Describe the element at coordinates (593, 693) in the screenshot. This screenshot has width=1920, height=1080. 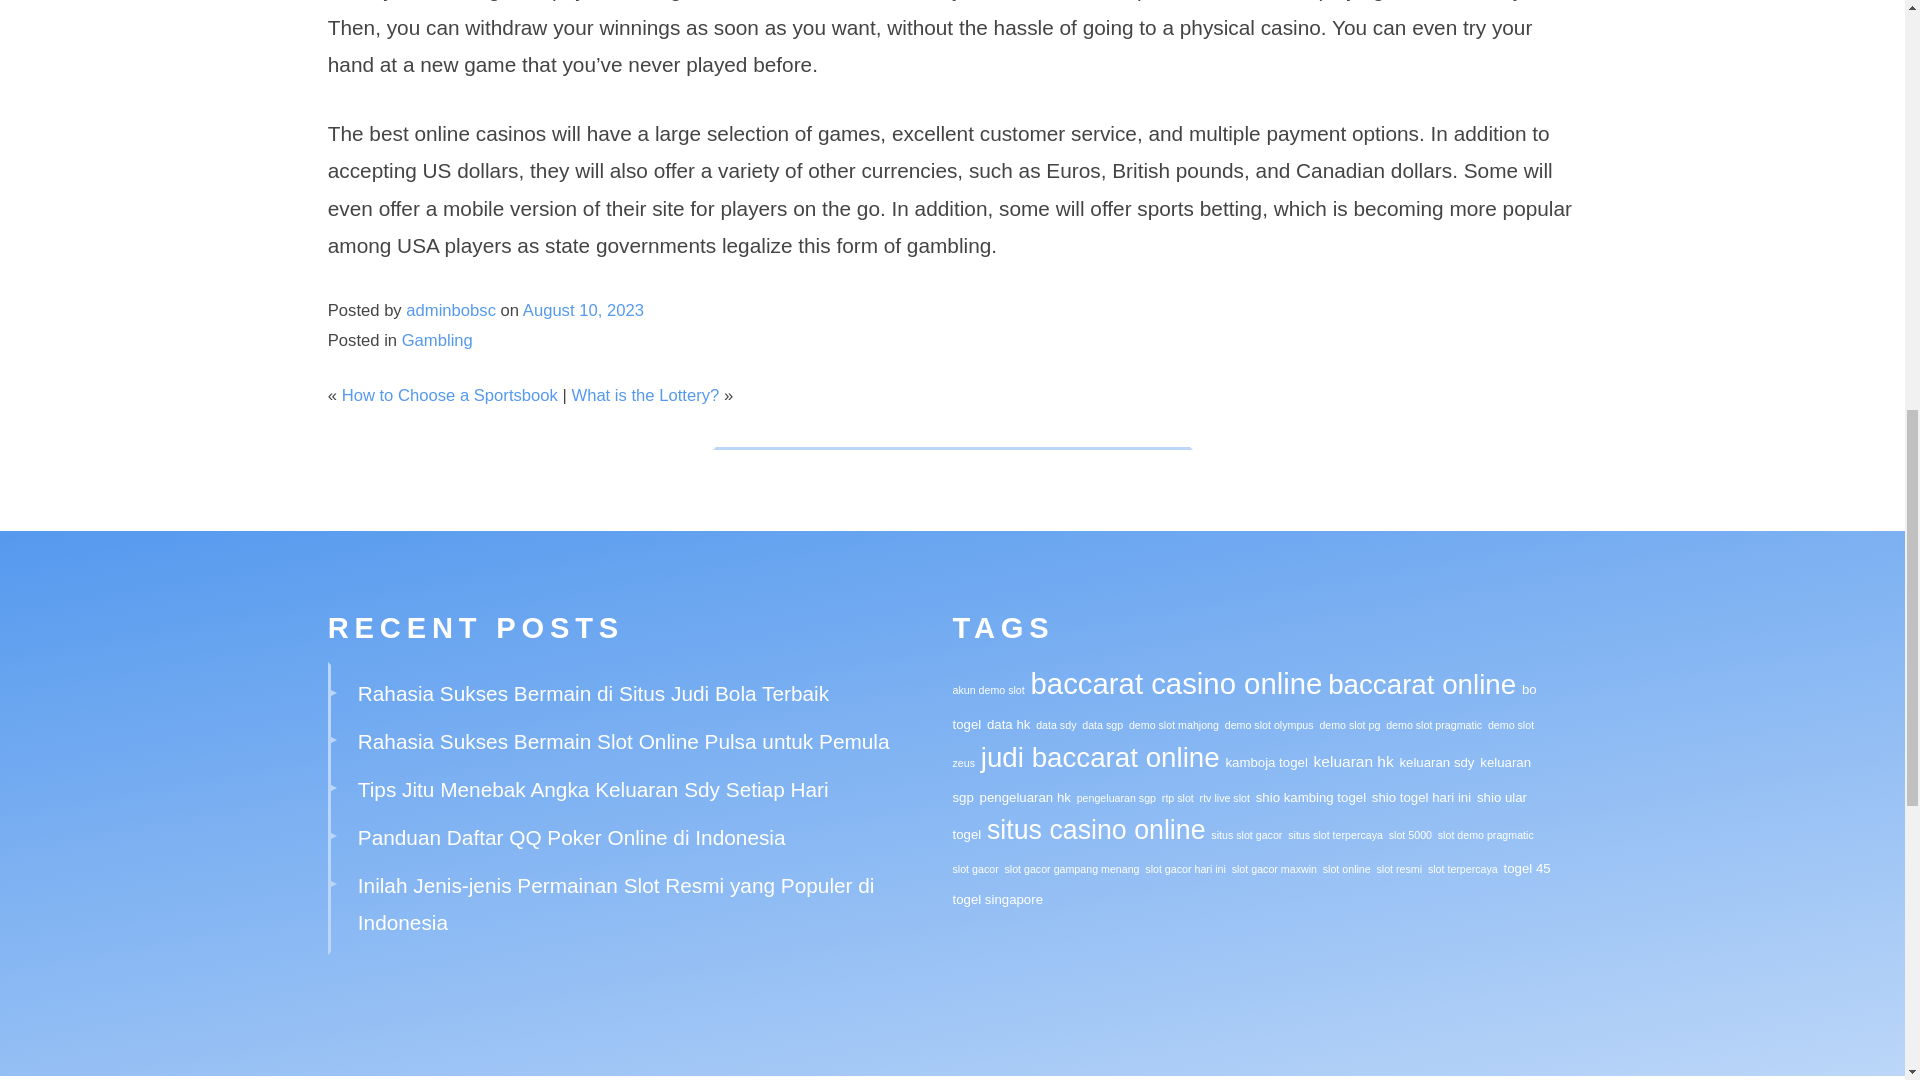
I see `Rahasia Sukses Bermain di Situs Judi Bola Terbaik` at that location.